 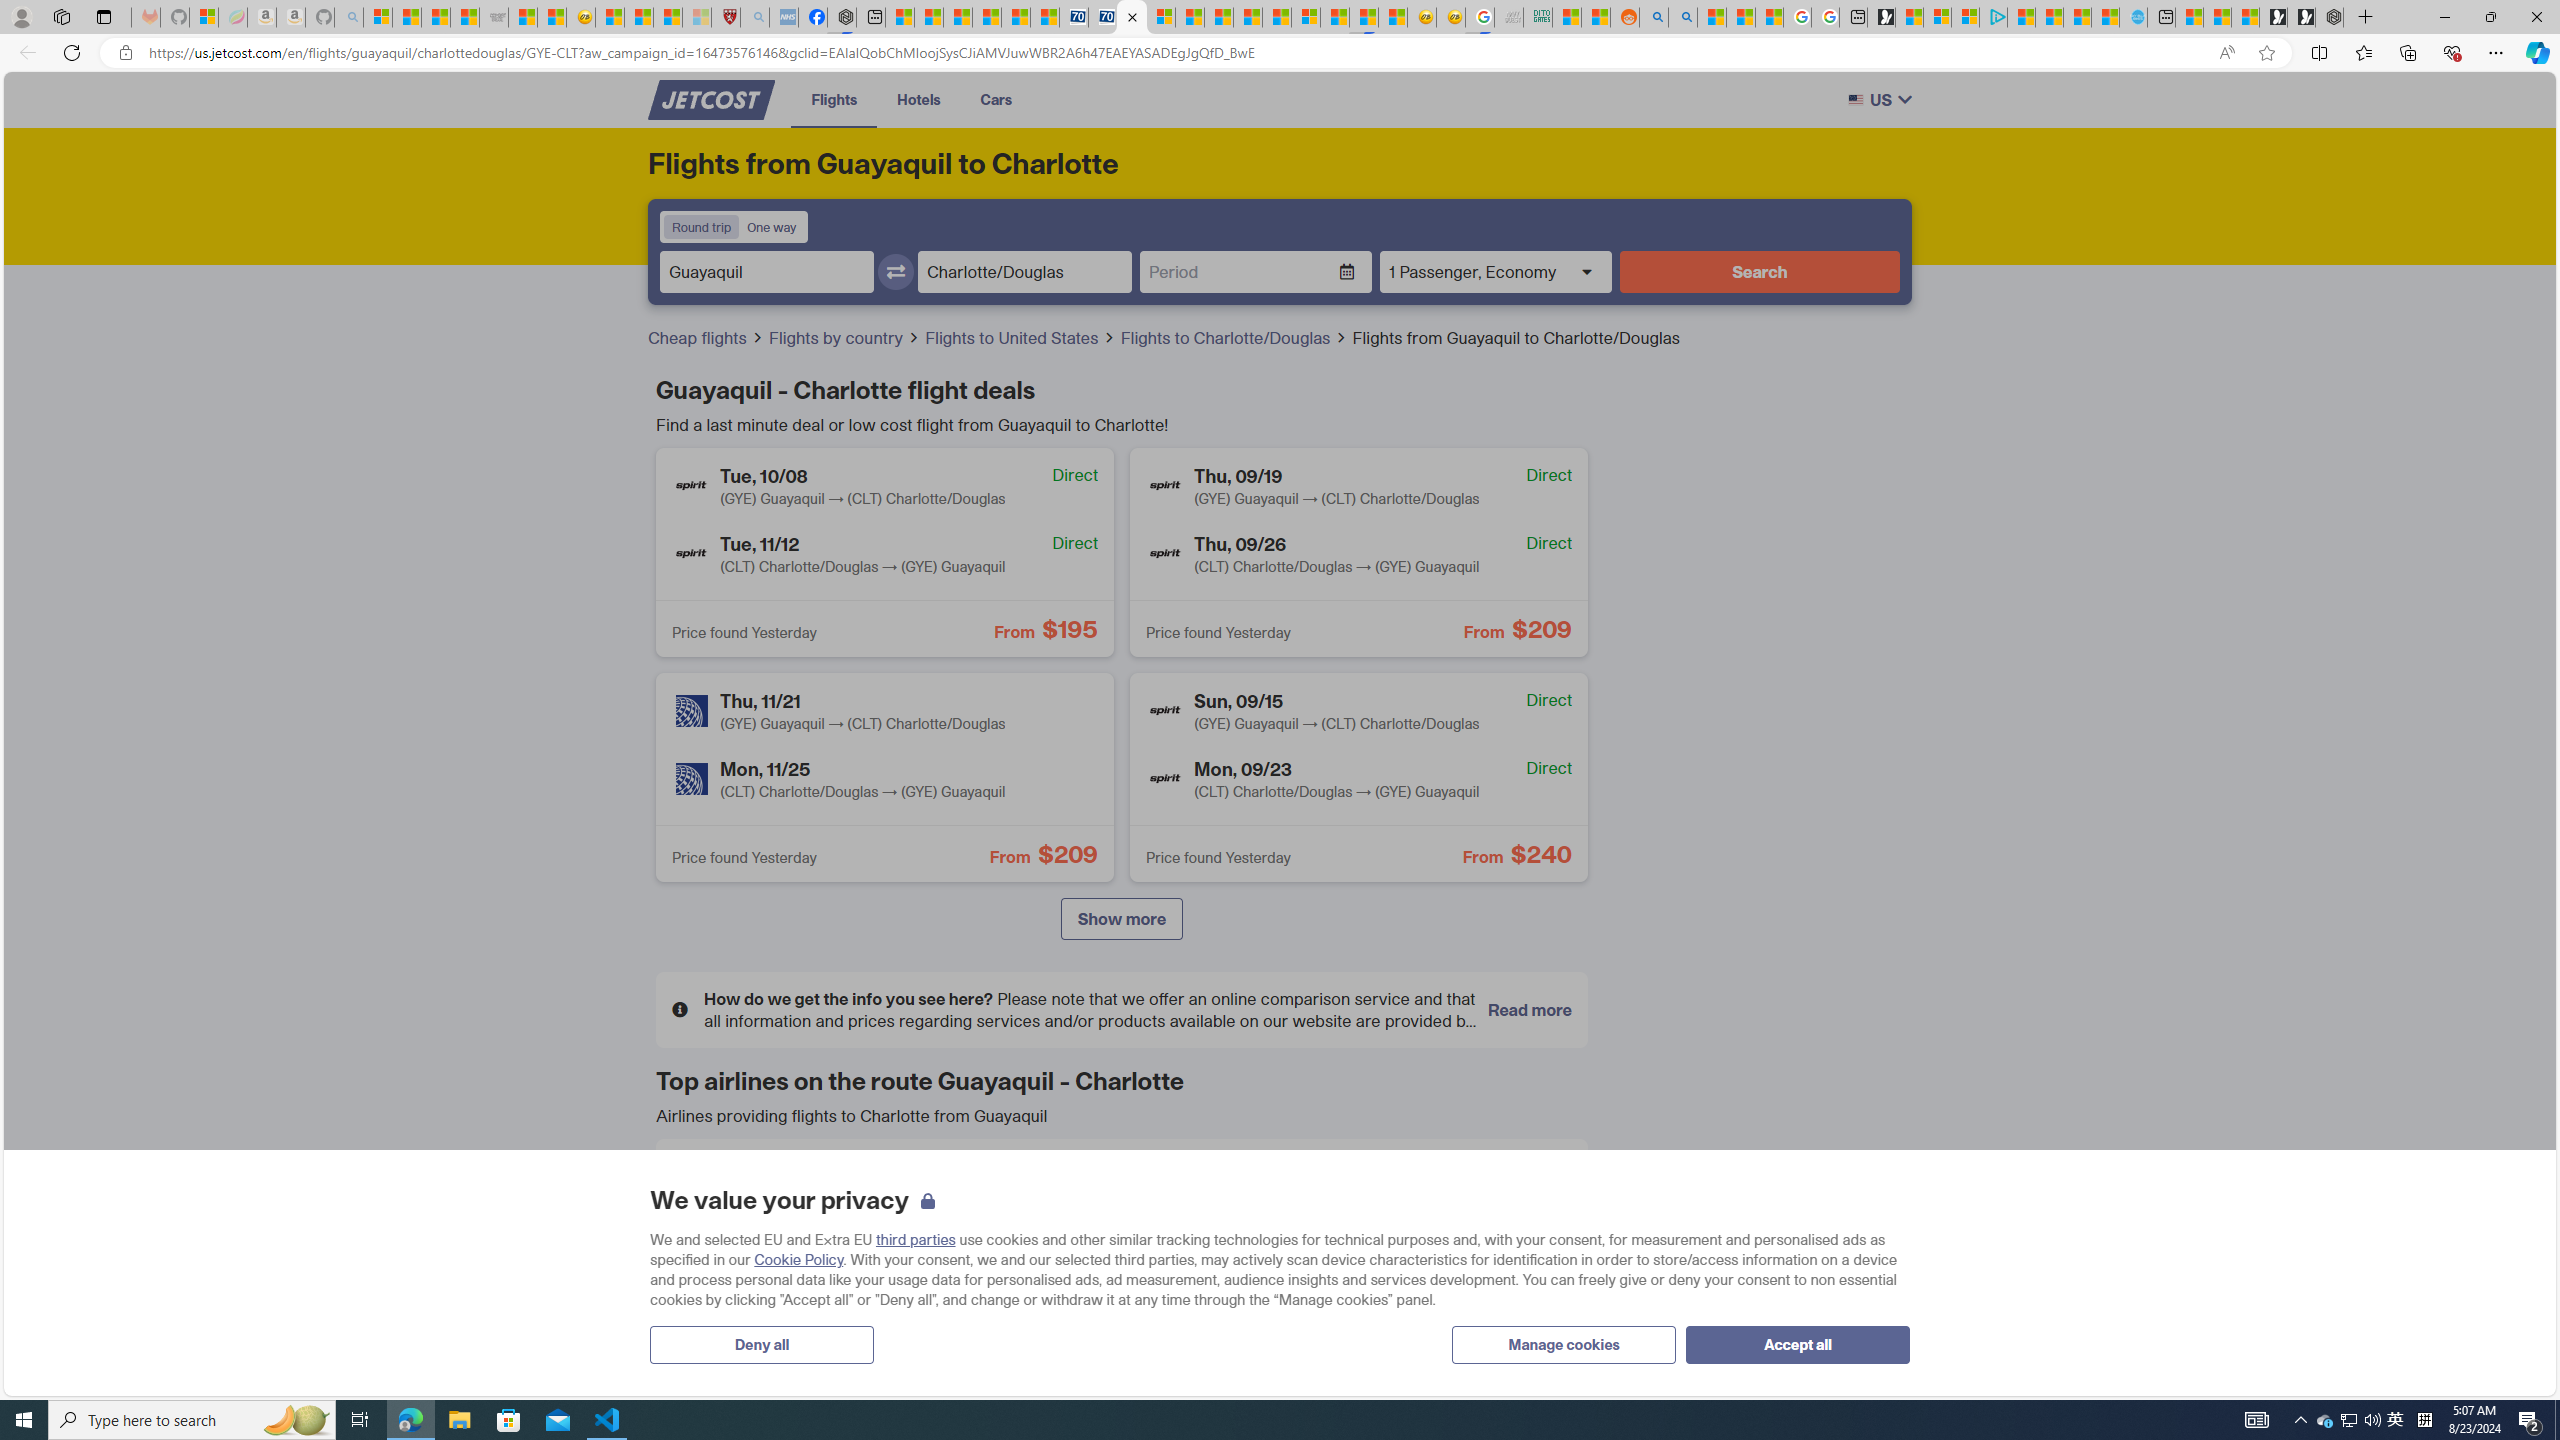 What do you see at coordinates (1423, 1187) in the screenshot?
I see `Copa Airlines Copa Airlines` at bounding box center [1423, 1187].